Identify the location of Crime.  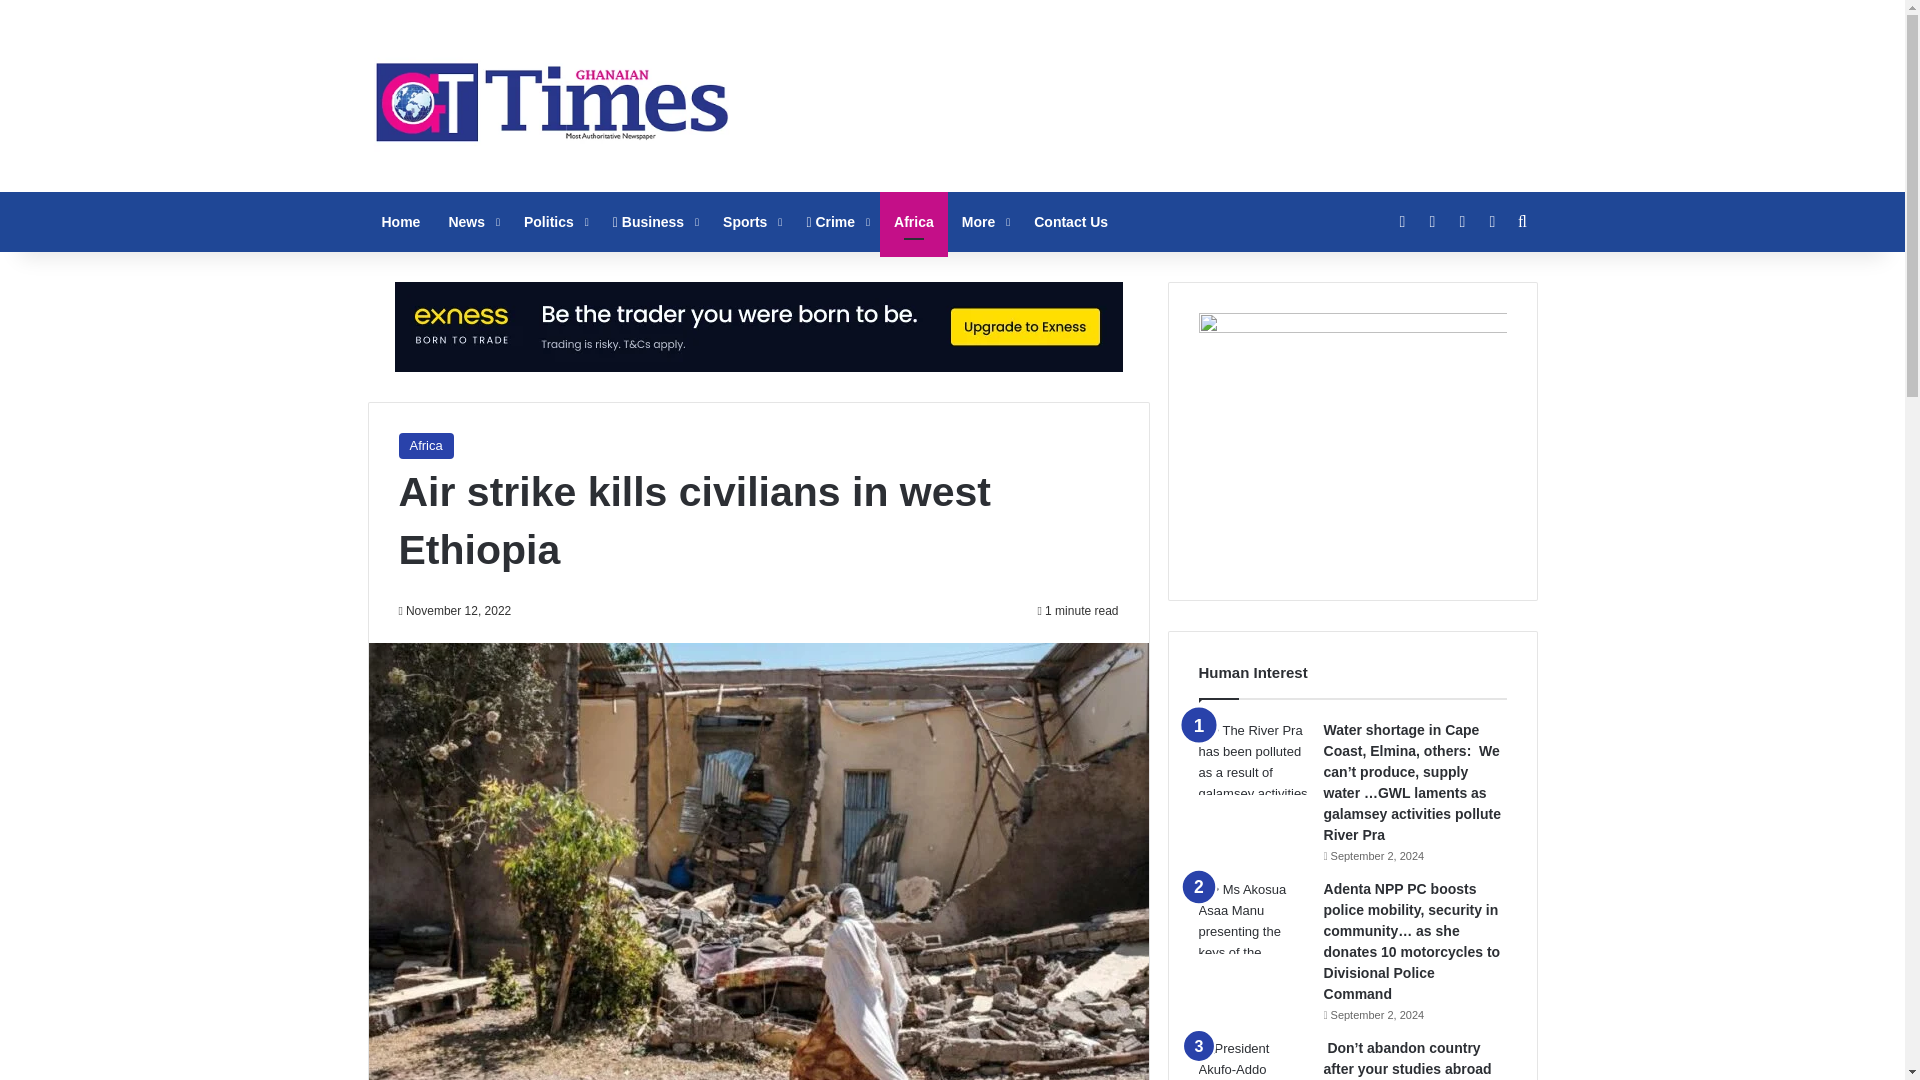
(835, 222).